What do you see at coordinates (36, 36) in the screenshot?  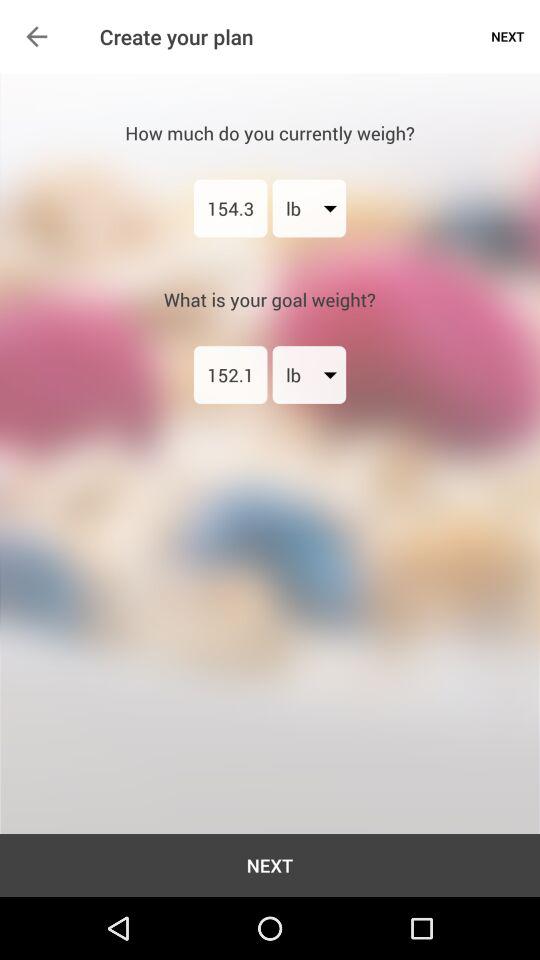 I see `select item to the left of create your plan` at bounding box center [36, 36].